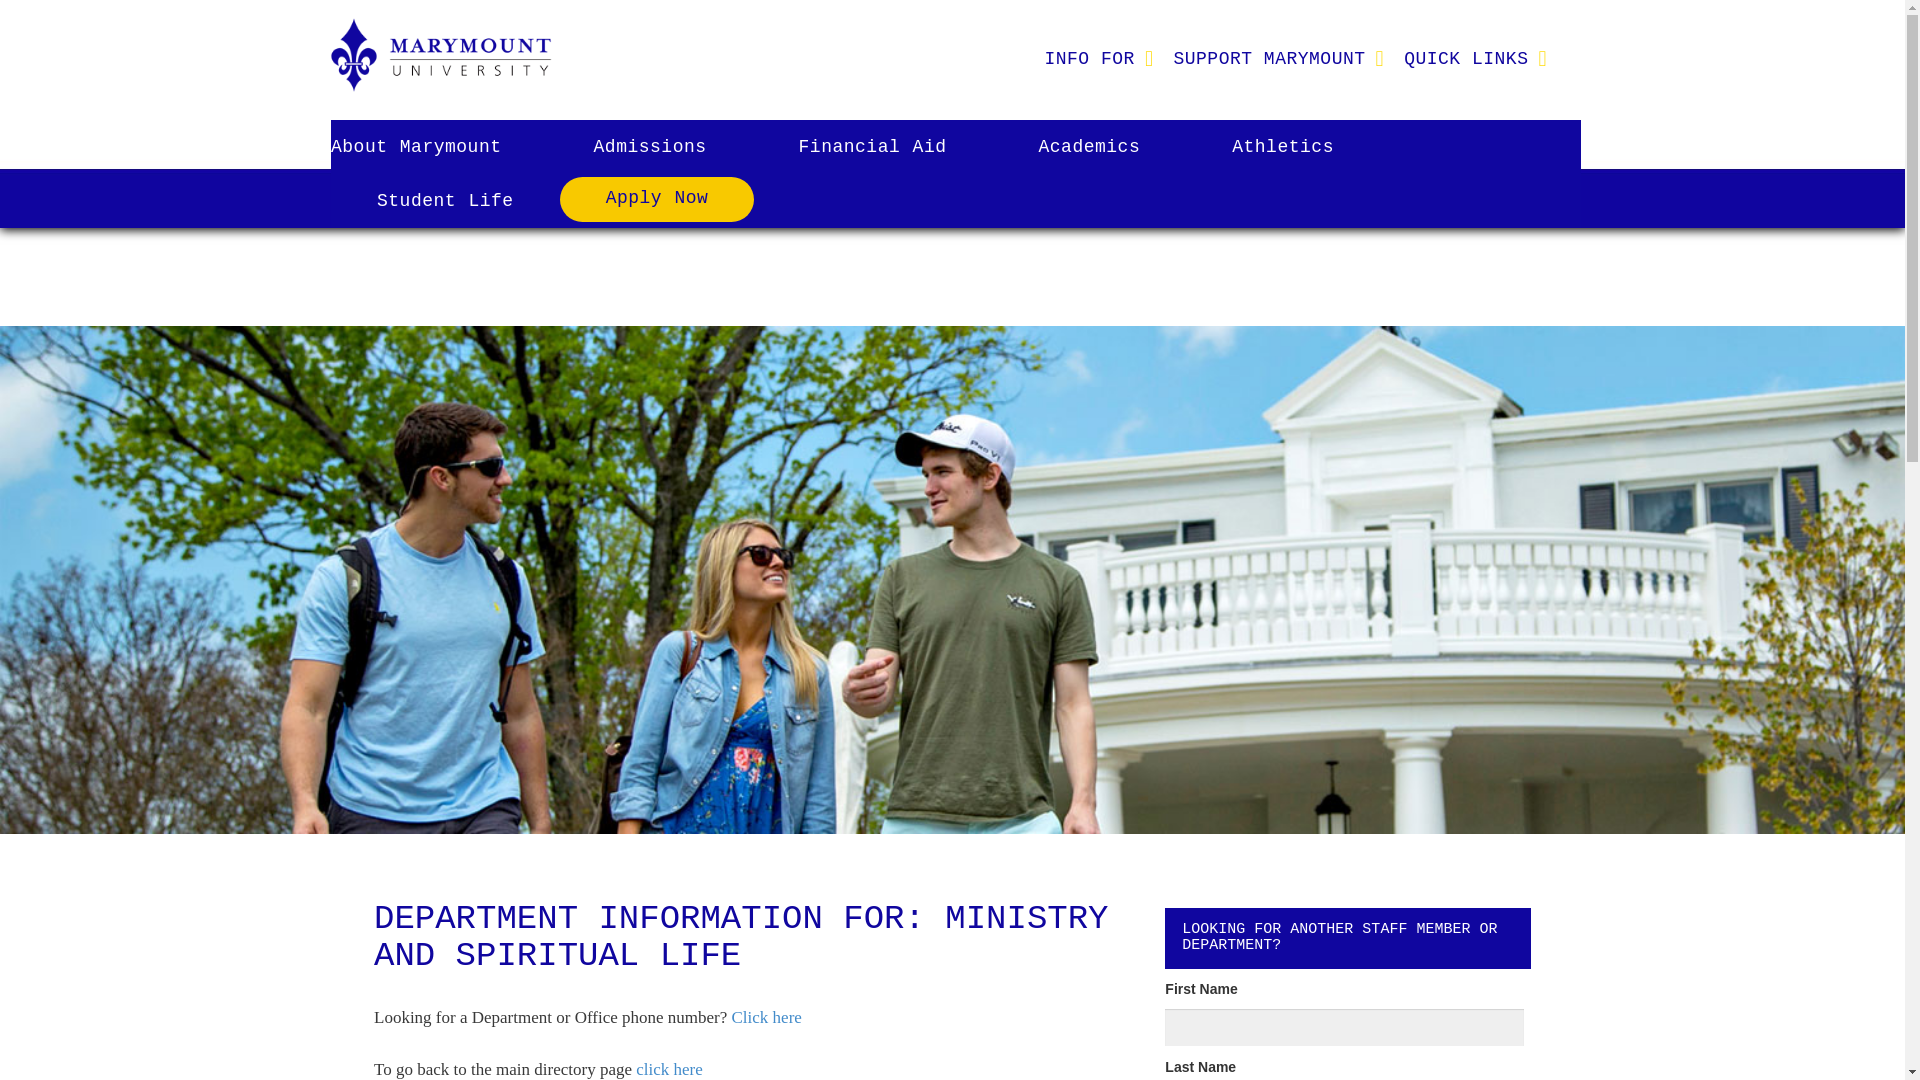 The height and width of the screenshot is (1080, 1920). I want to click on QUICK LINKS, so click(1466, 58).